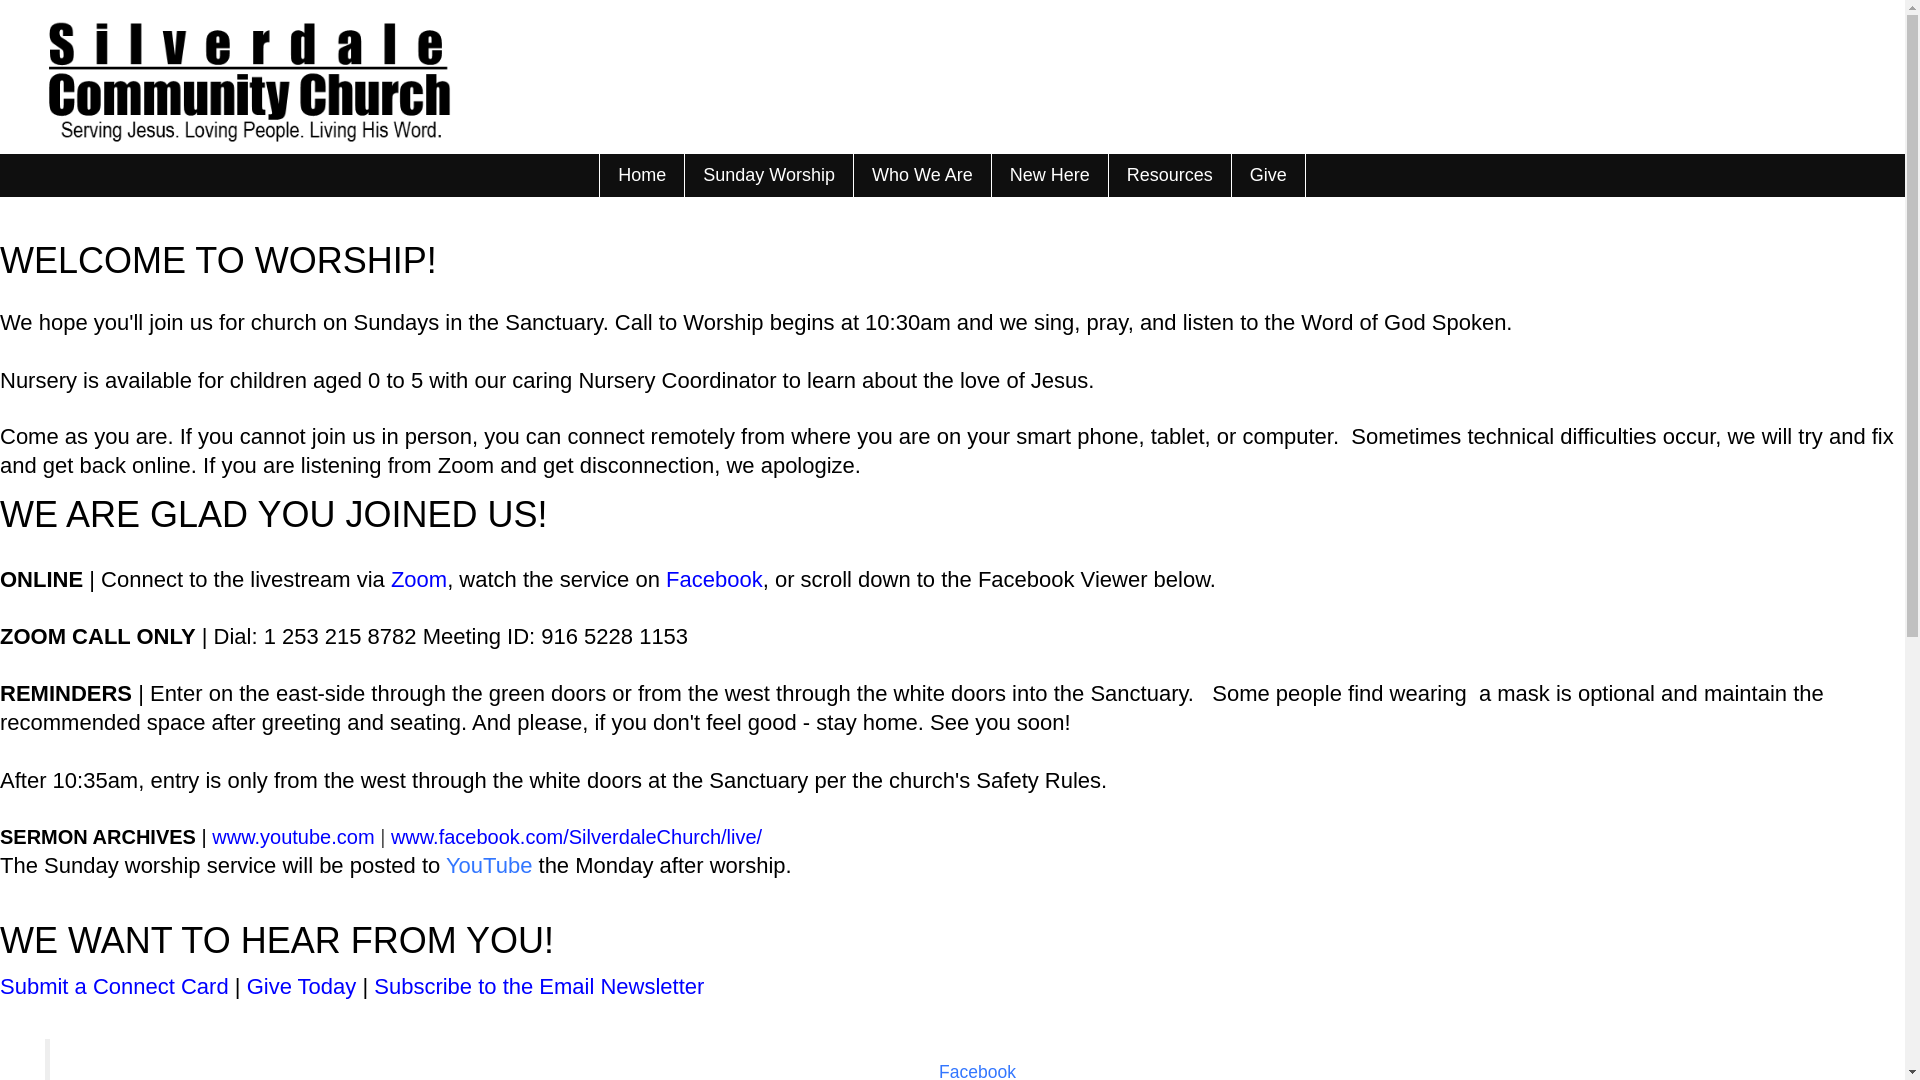  What do you see at coordinates (1048, 175) in the screenshot?
I see `New Here` at bounding box center [1048, 175].